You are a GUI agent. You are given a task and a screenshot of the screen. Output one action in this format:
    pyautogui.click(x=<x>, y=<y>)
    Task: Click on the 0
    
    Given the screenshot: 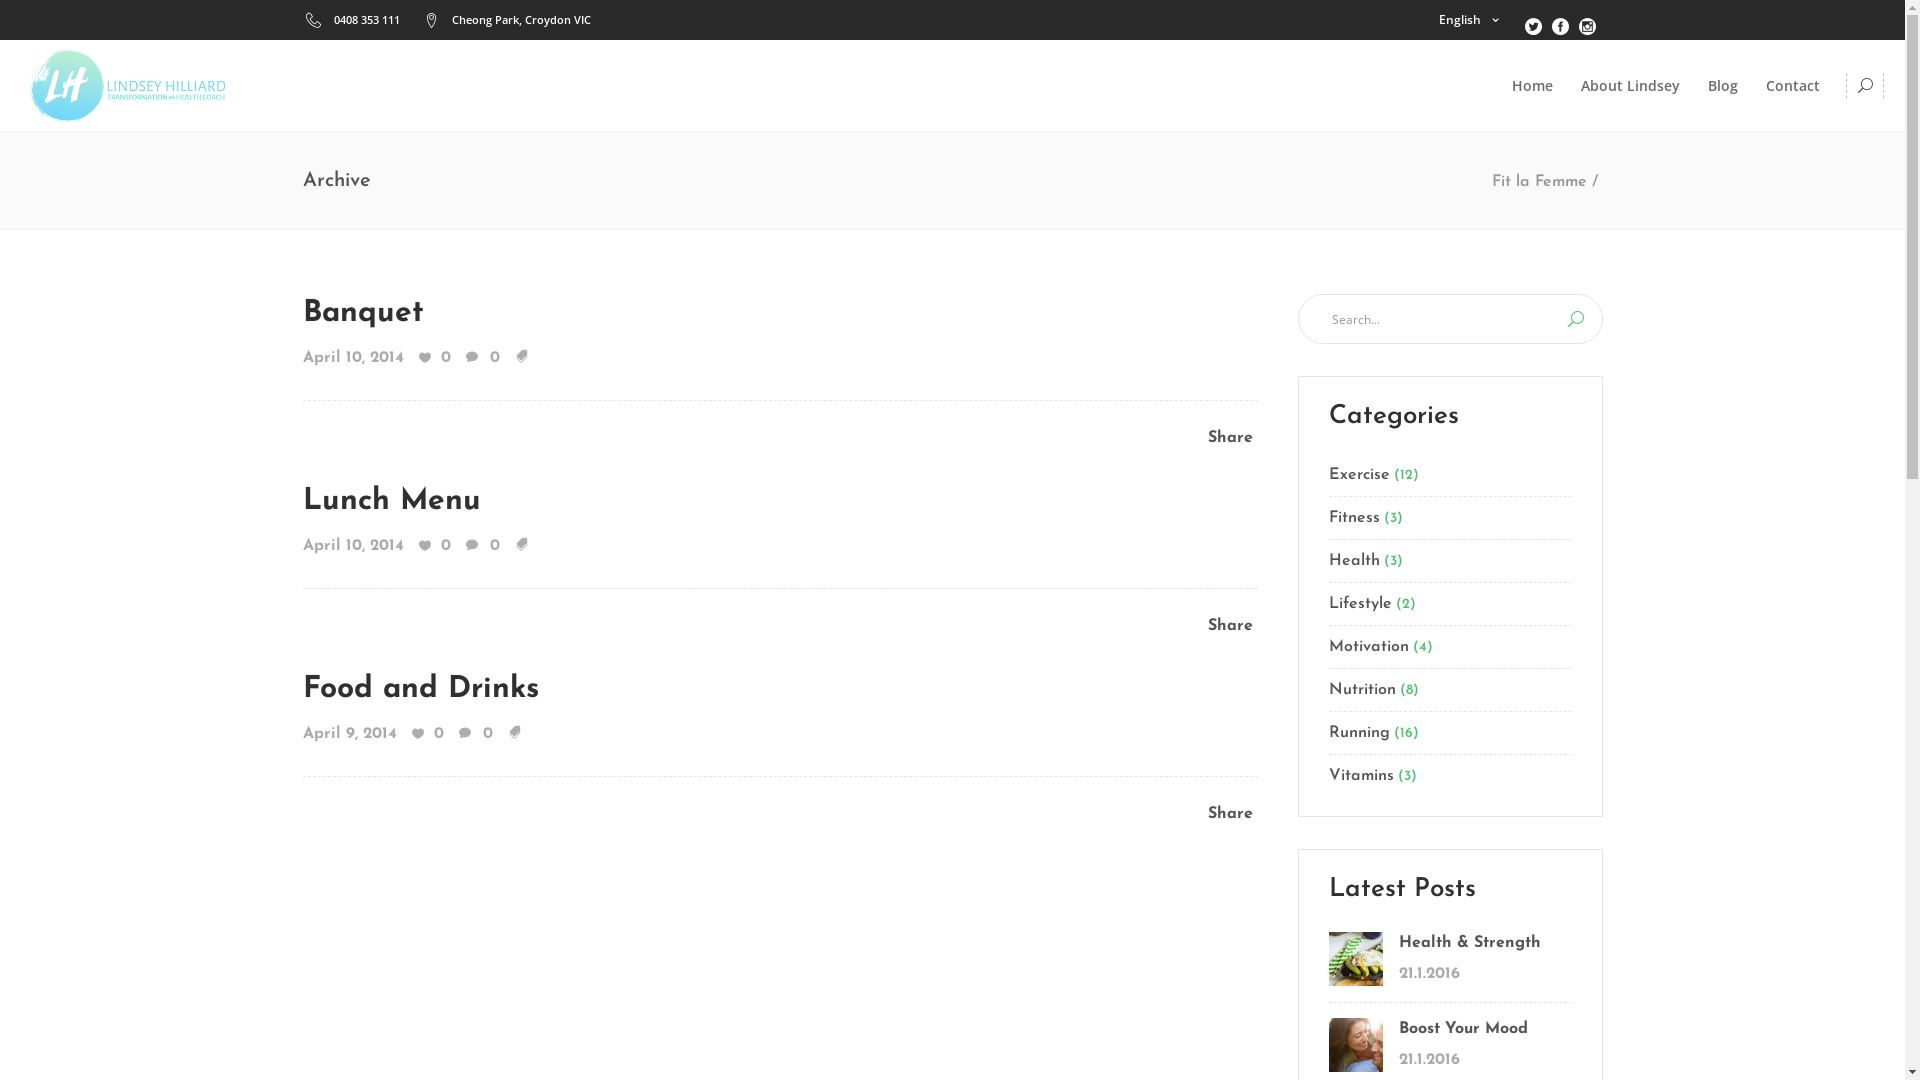 What is the action you would take?
    pyautogui.click(x=434, y=359)
    